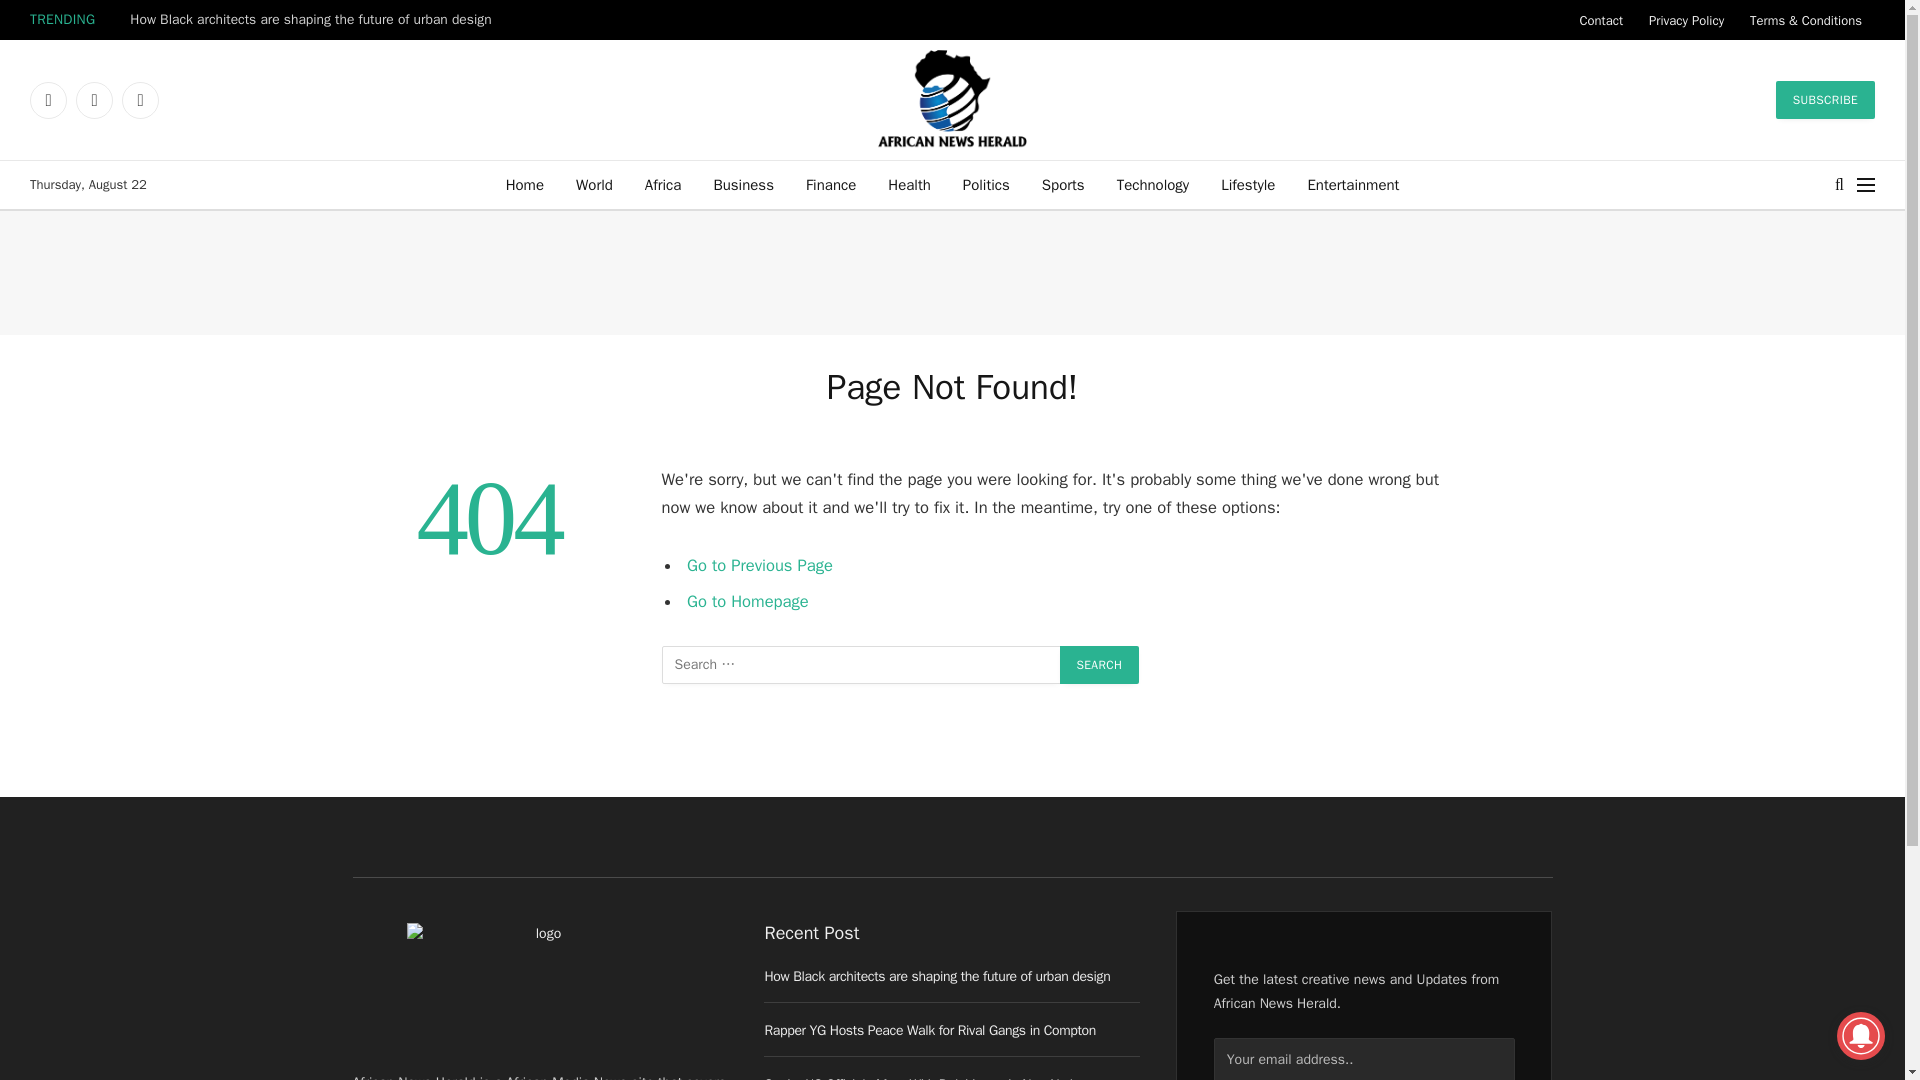  I want to click on Advertisement, so click(951, 272).